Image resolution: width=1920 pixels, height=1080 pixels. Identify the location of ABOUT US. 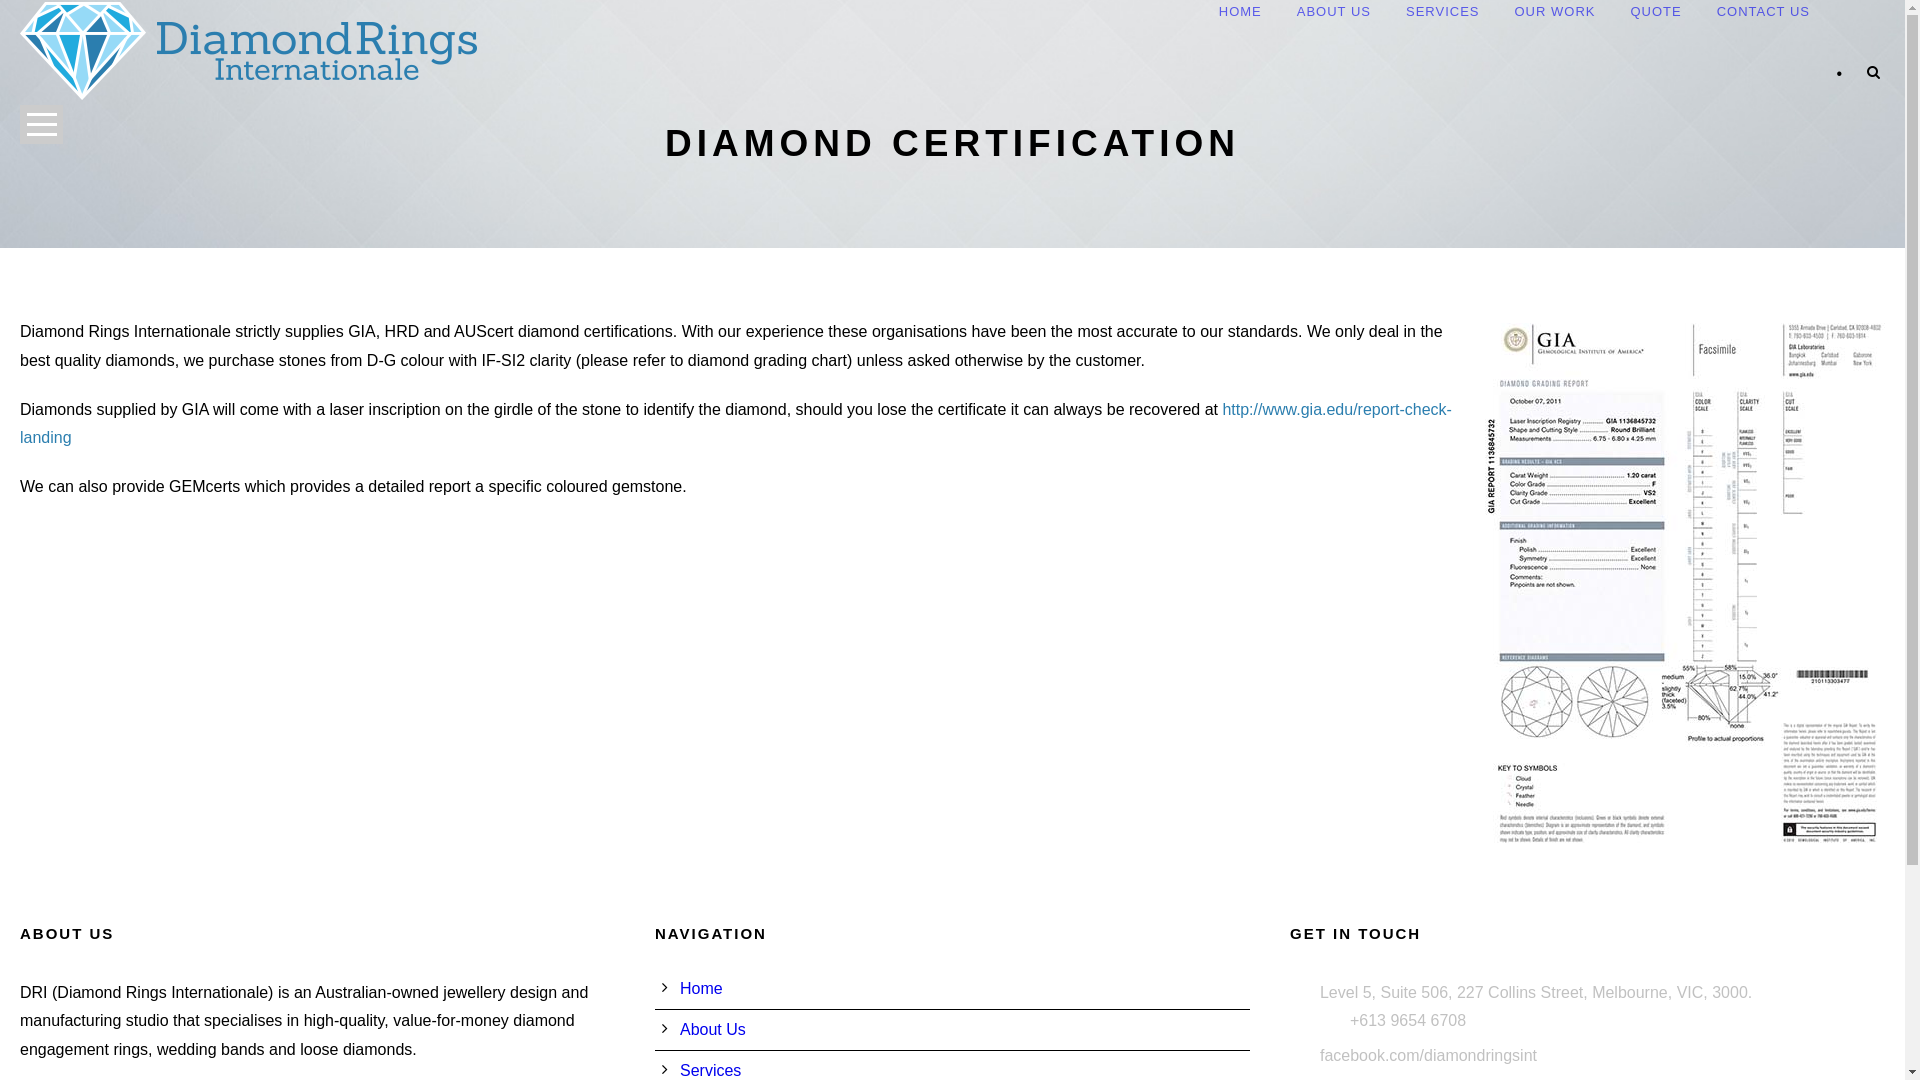
(1334, 14).